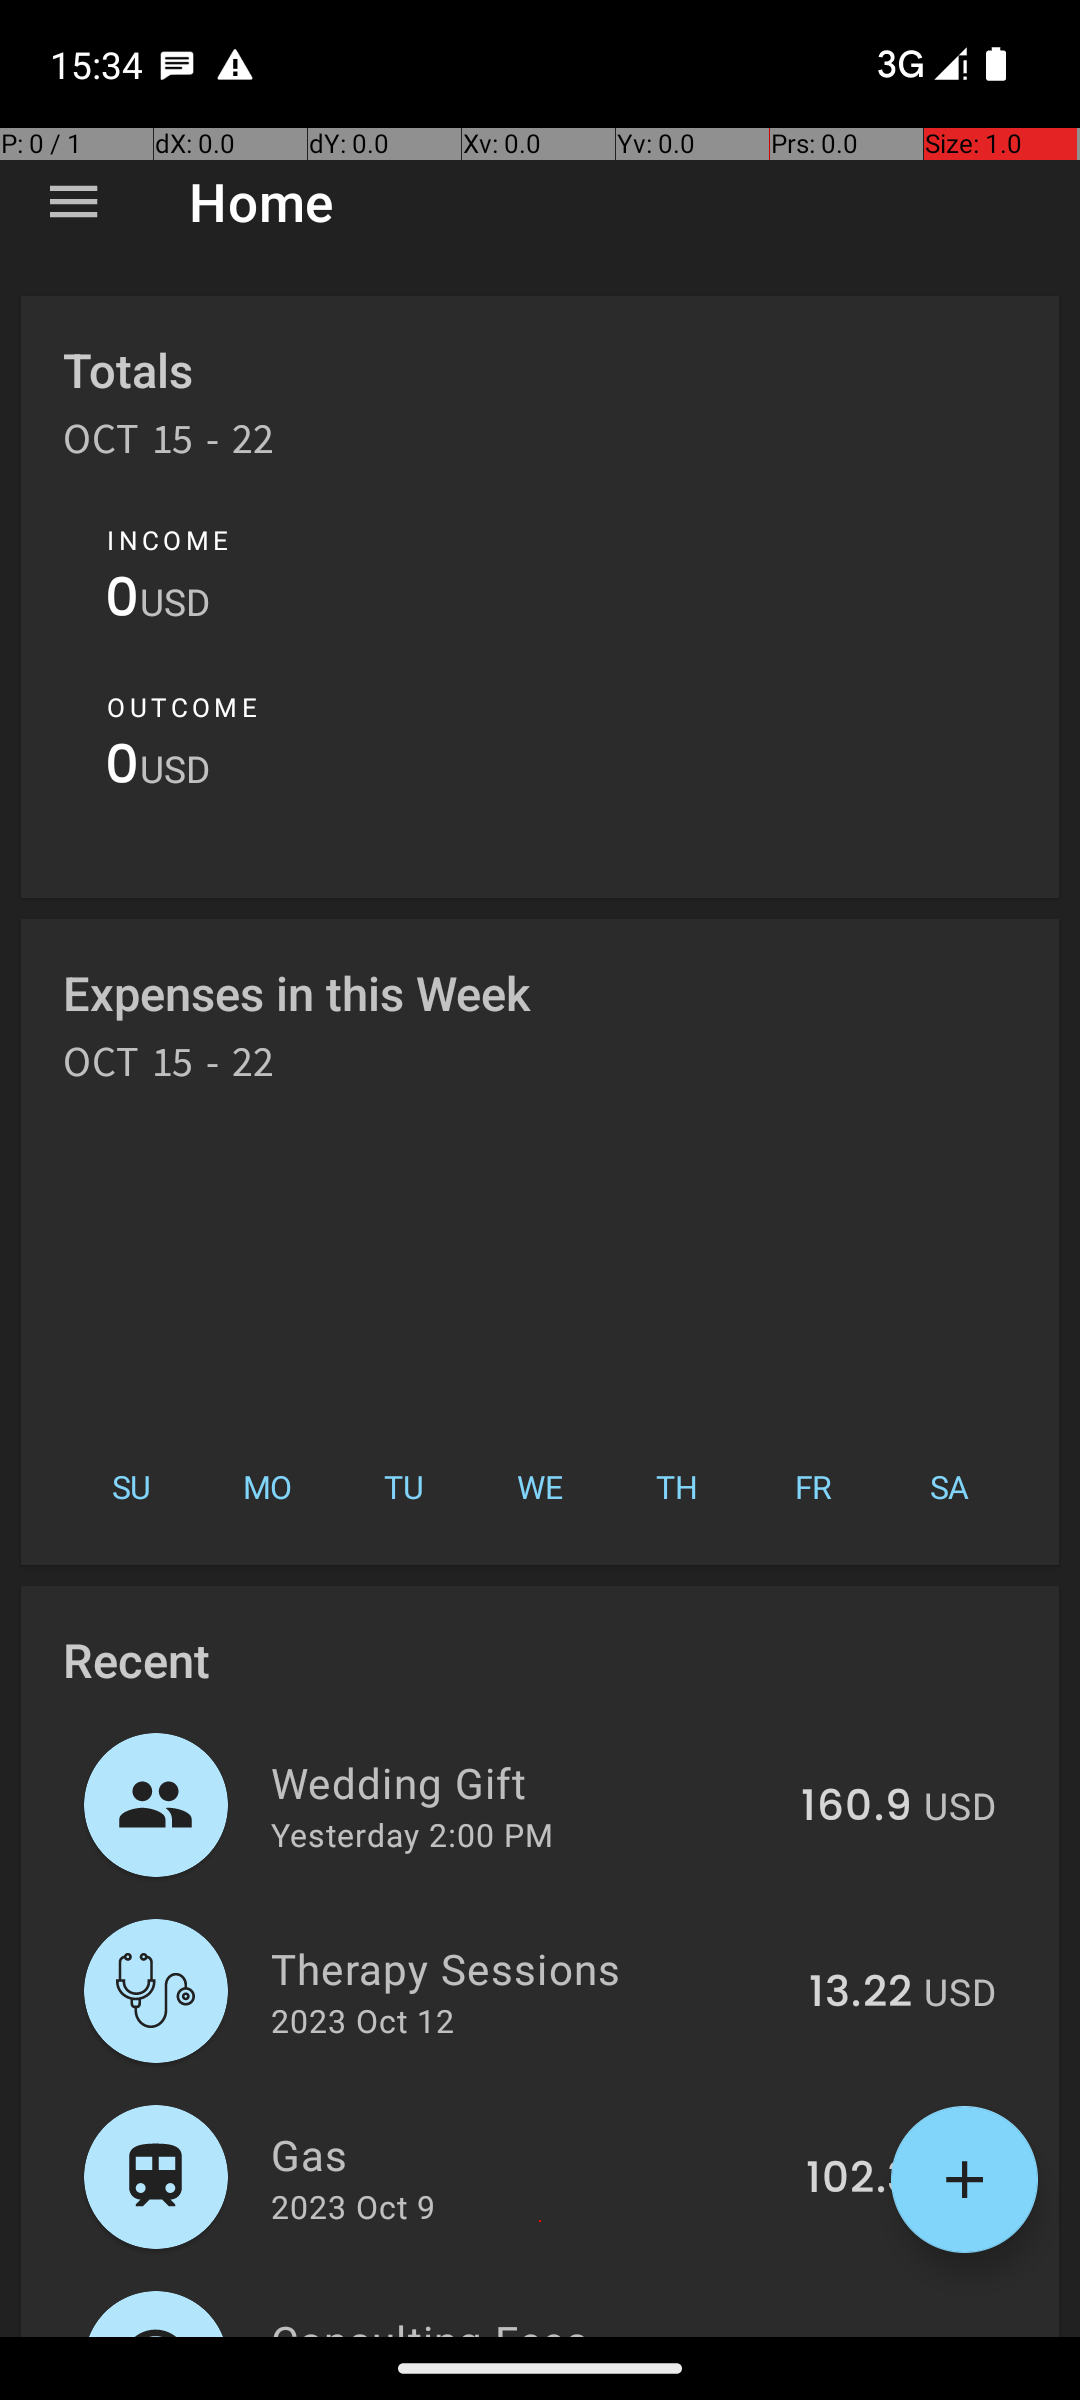  Describe the element at coordinates (527, 2154) in the screenshot. I see `Gas` at that location.